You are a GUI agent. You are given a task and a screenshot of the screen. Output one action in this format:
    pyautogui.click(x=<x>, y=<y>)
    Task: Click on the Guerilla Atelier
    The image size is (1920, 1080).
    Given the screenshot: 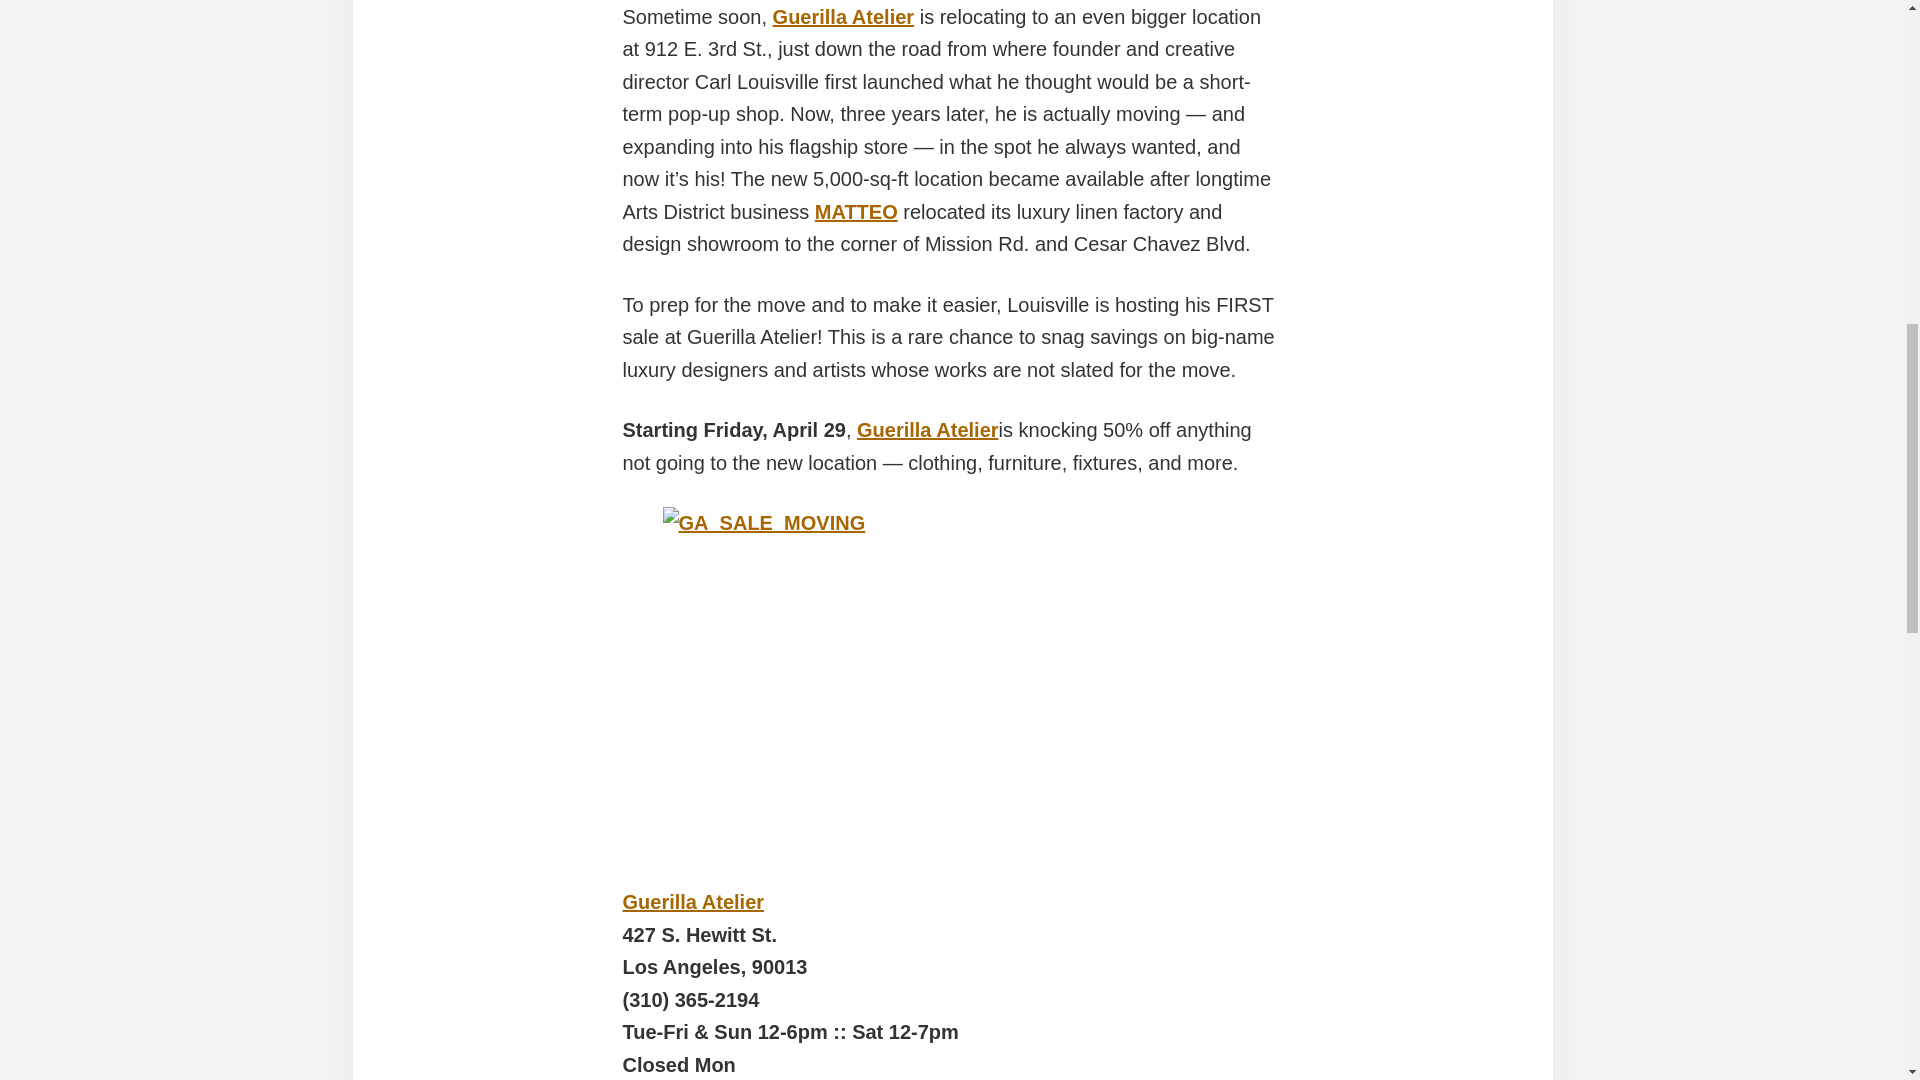 What is the action you would take?
    pyautogui.click(x=927, y=430)
    